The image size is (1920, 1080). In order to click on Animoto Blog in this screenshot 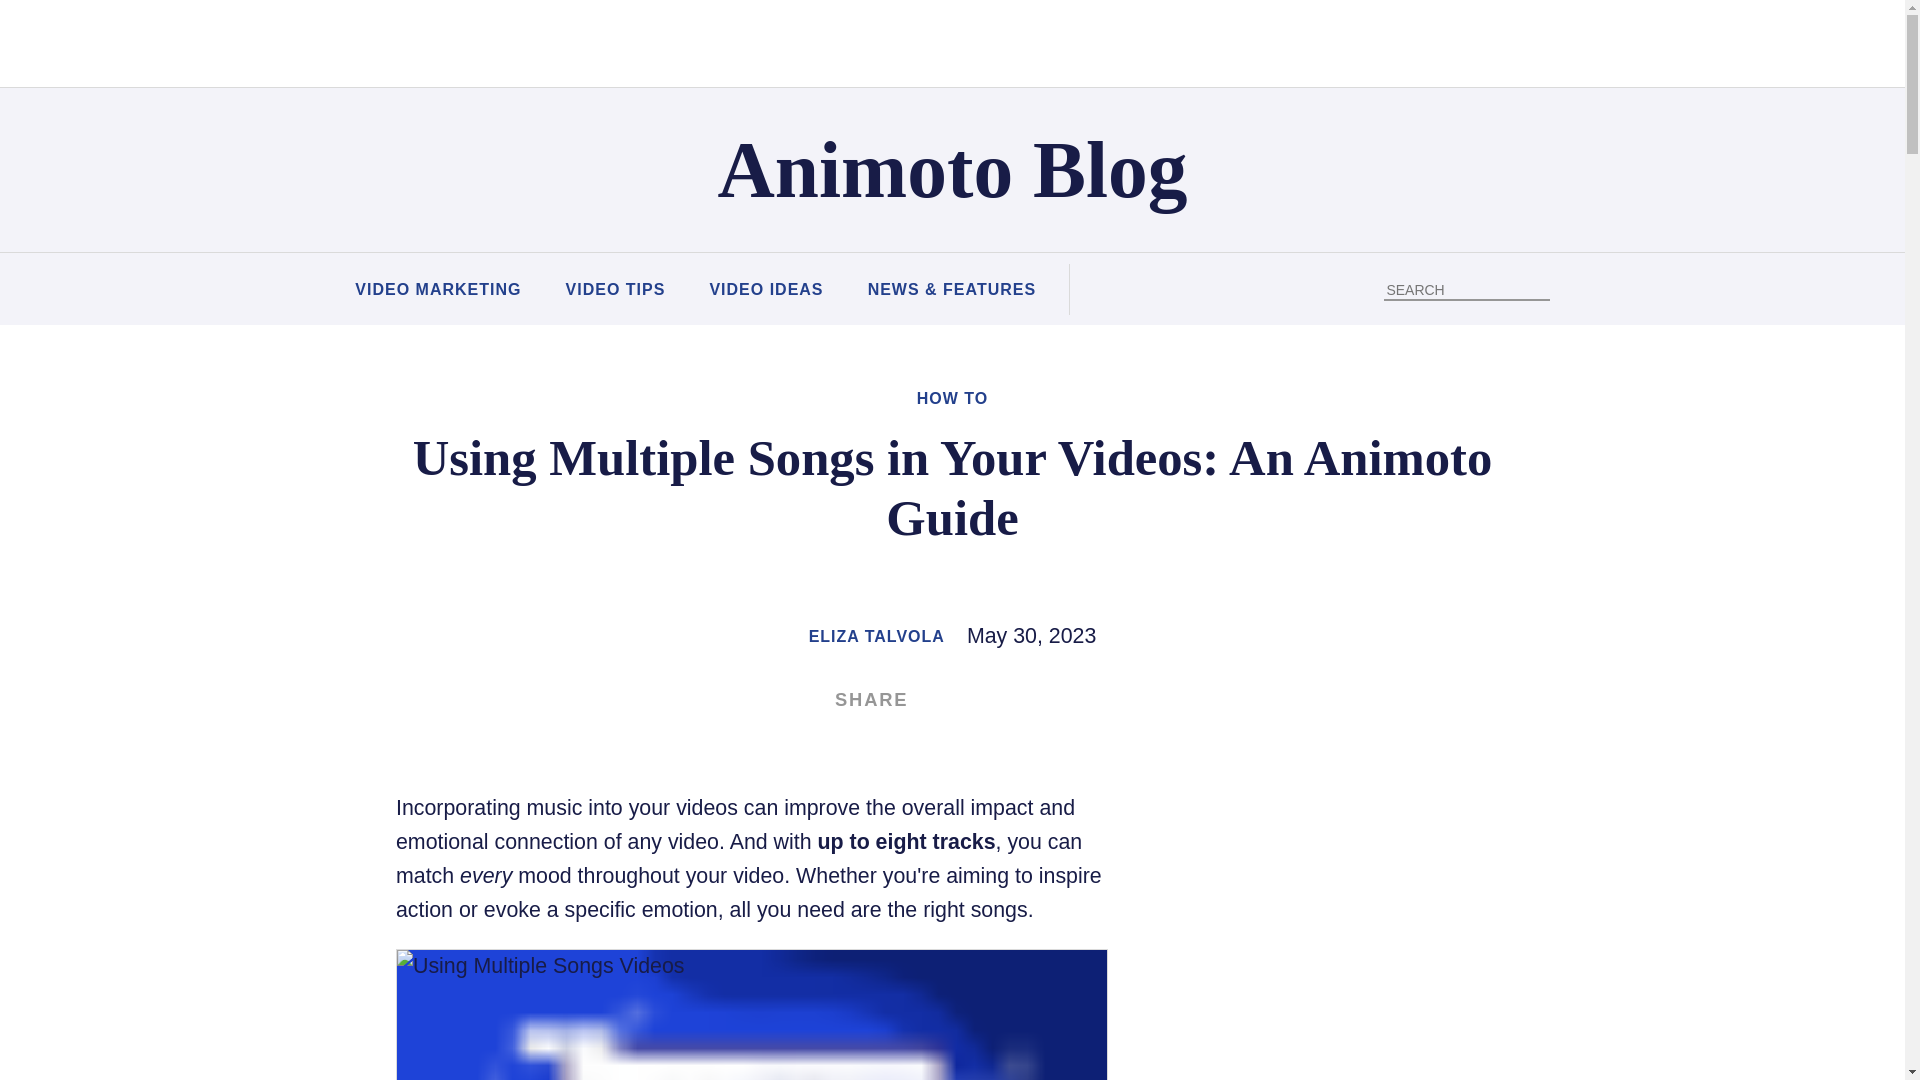, I will do `click(953, 170)`.